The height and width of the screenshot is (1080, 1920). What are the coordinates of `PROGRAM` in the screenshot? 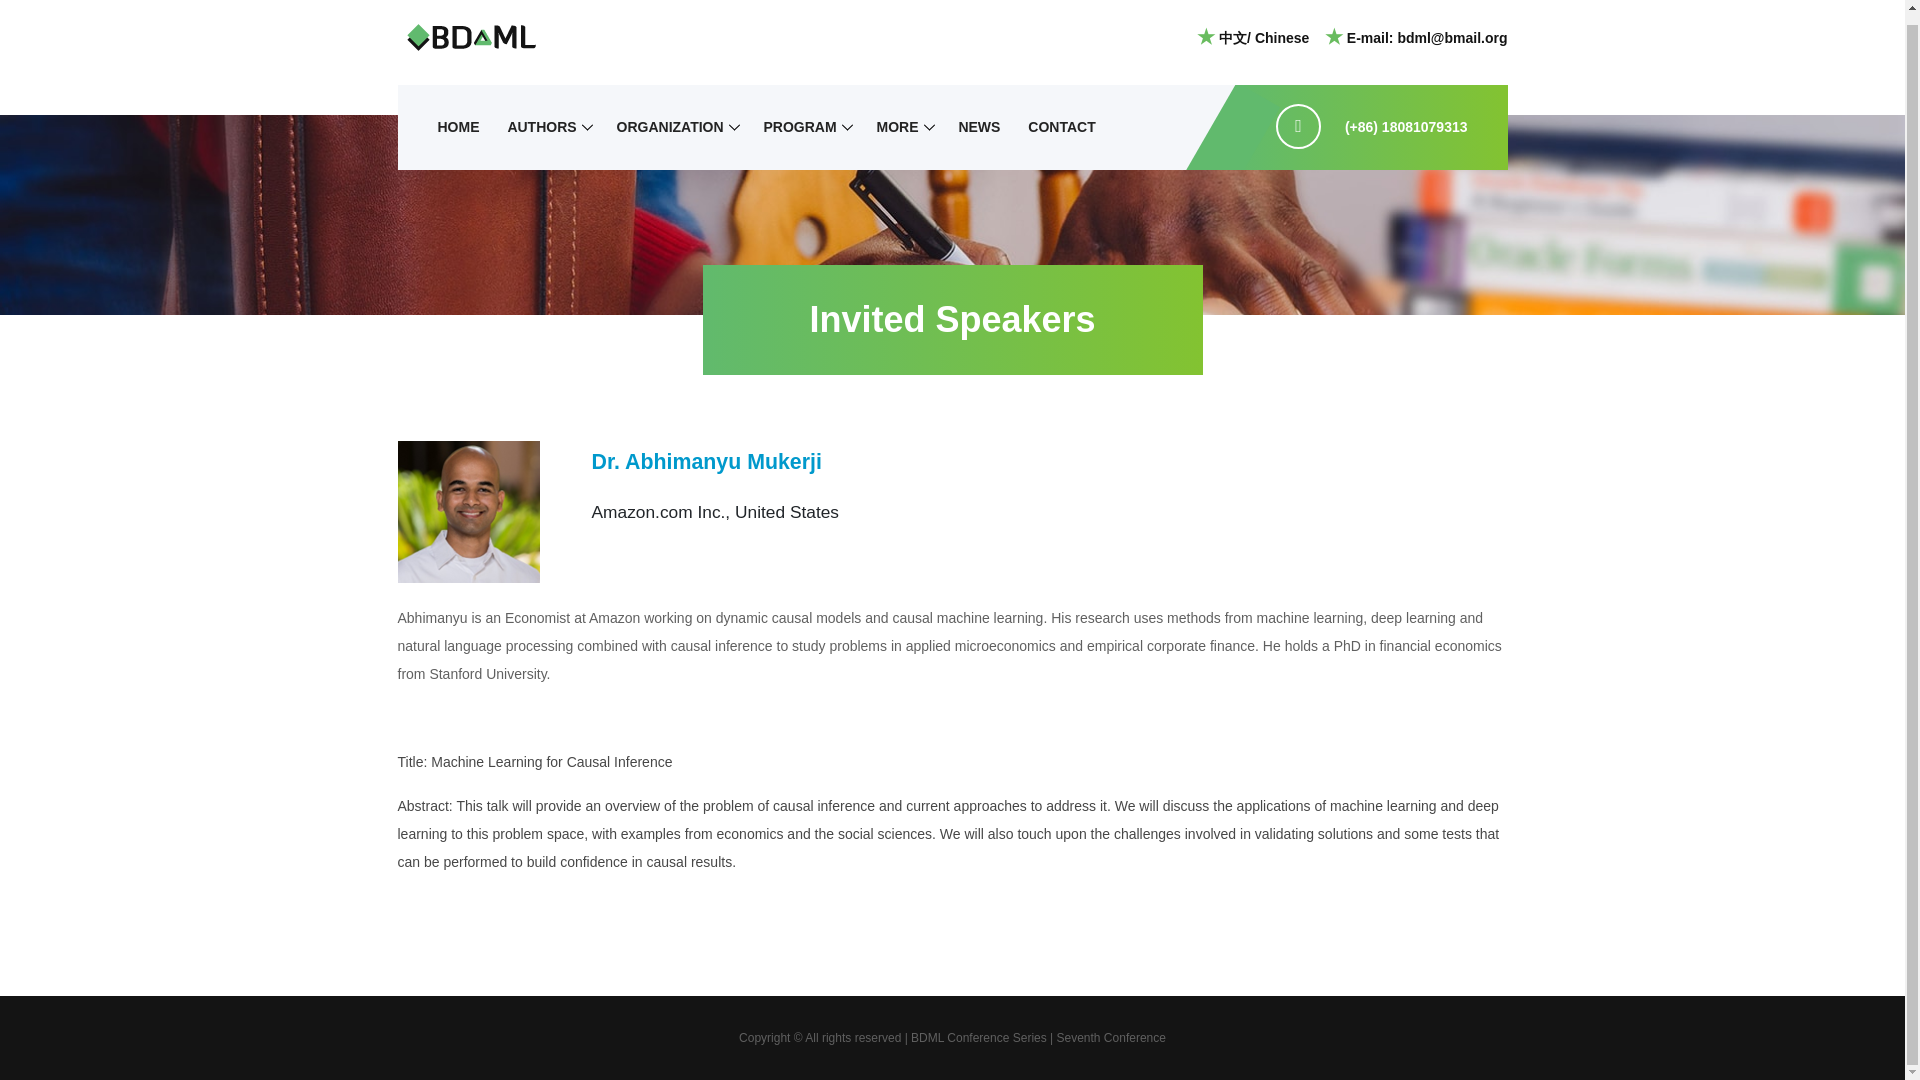 It's located at (799, 127).